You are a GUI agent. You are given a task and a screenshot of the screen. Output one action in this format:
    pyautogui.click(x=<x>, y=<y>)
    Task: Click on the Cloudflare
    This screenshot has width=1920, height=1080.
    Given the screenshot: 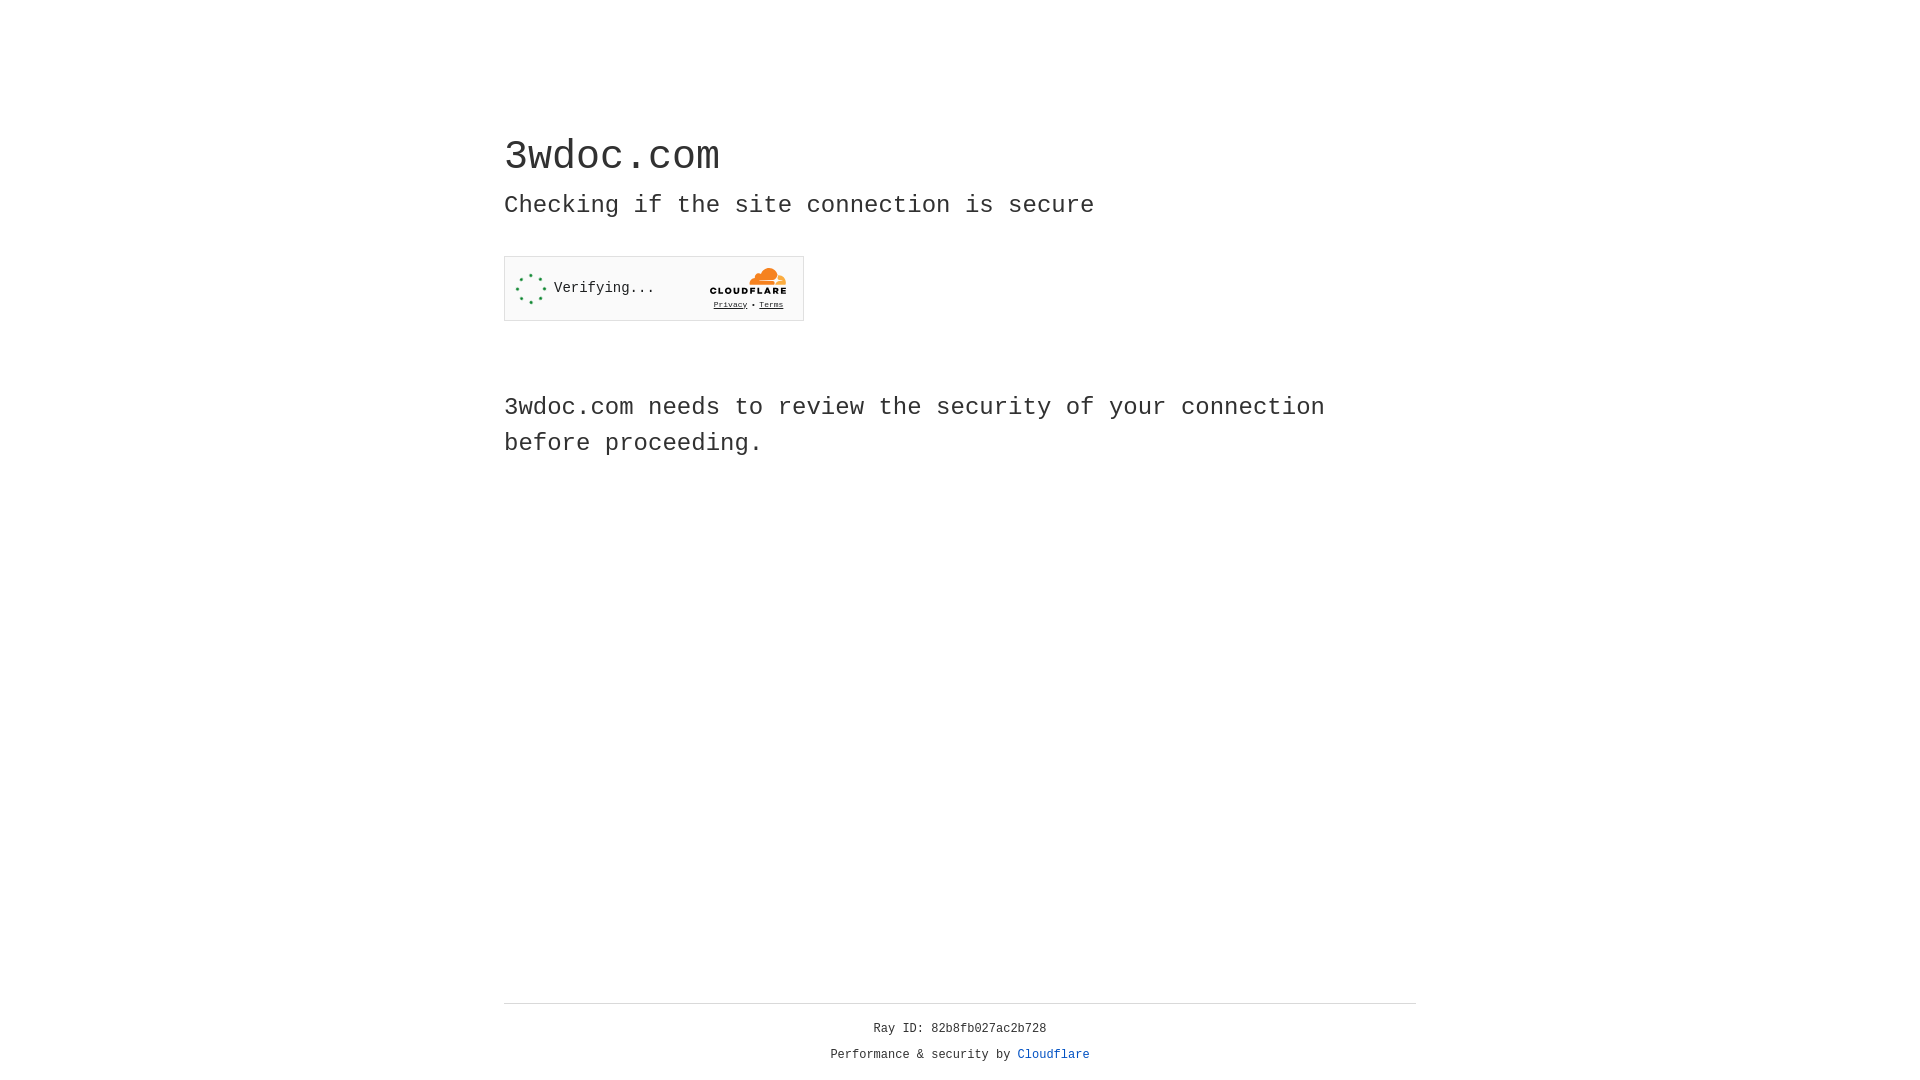 What is the action you would take?
    pyautogui.click(x=1054, y=1055)
    